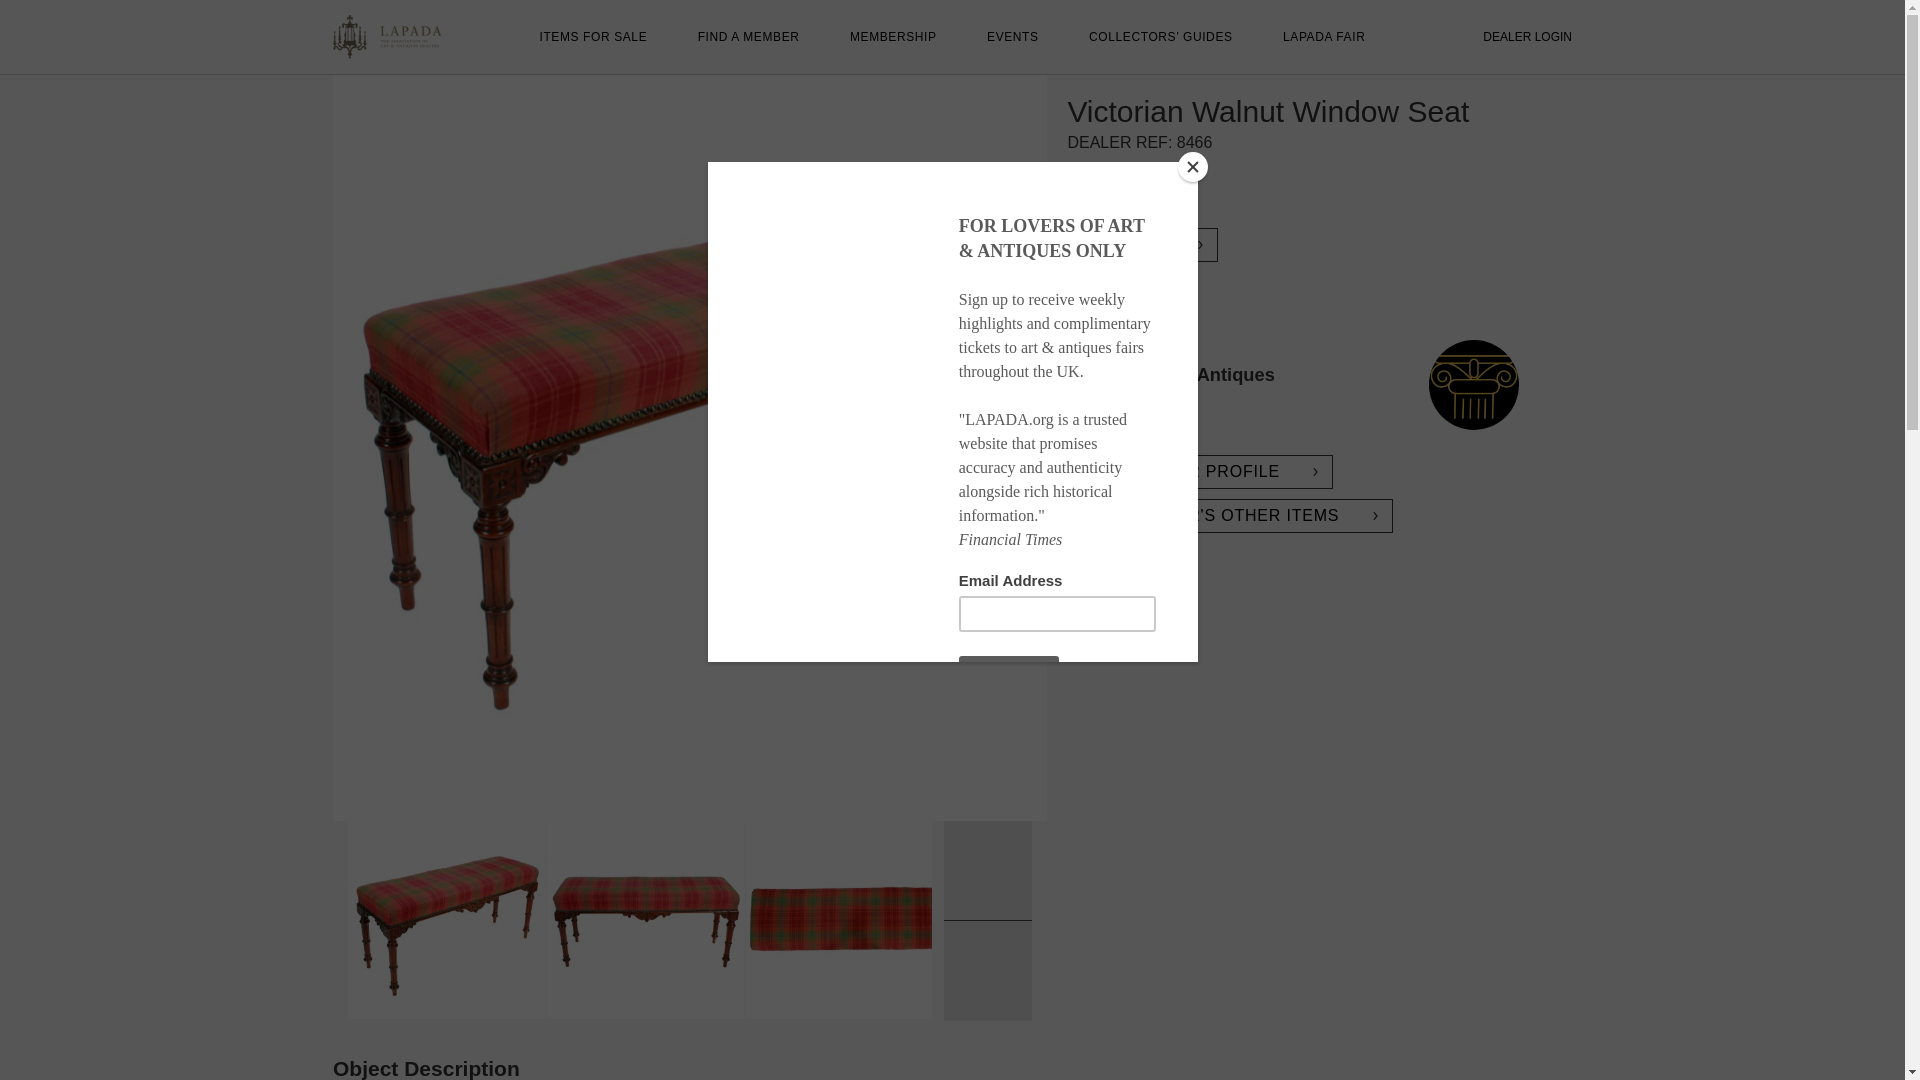 The height and width of the screenshot is (1080, 1920). I want to click on ITEMS FOR SALE, so click(594, 37).